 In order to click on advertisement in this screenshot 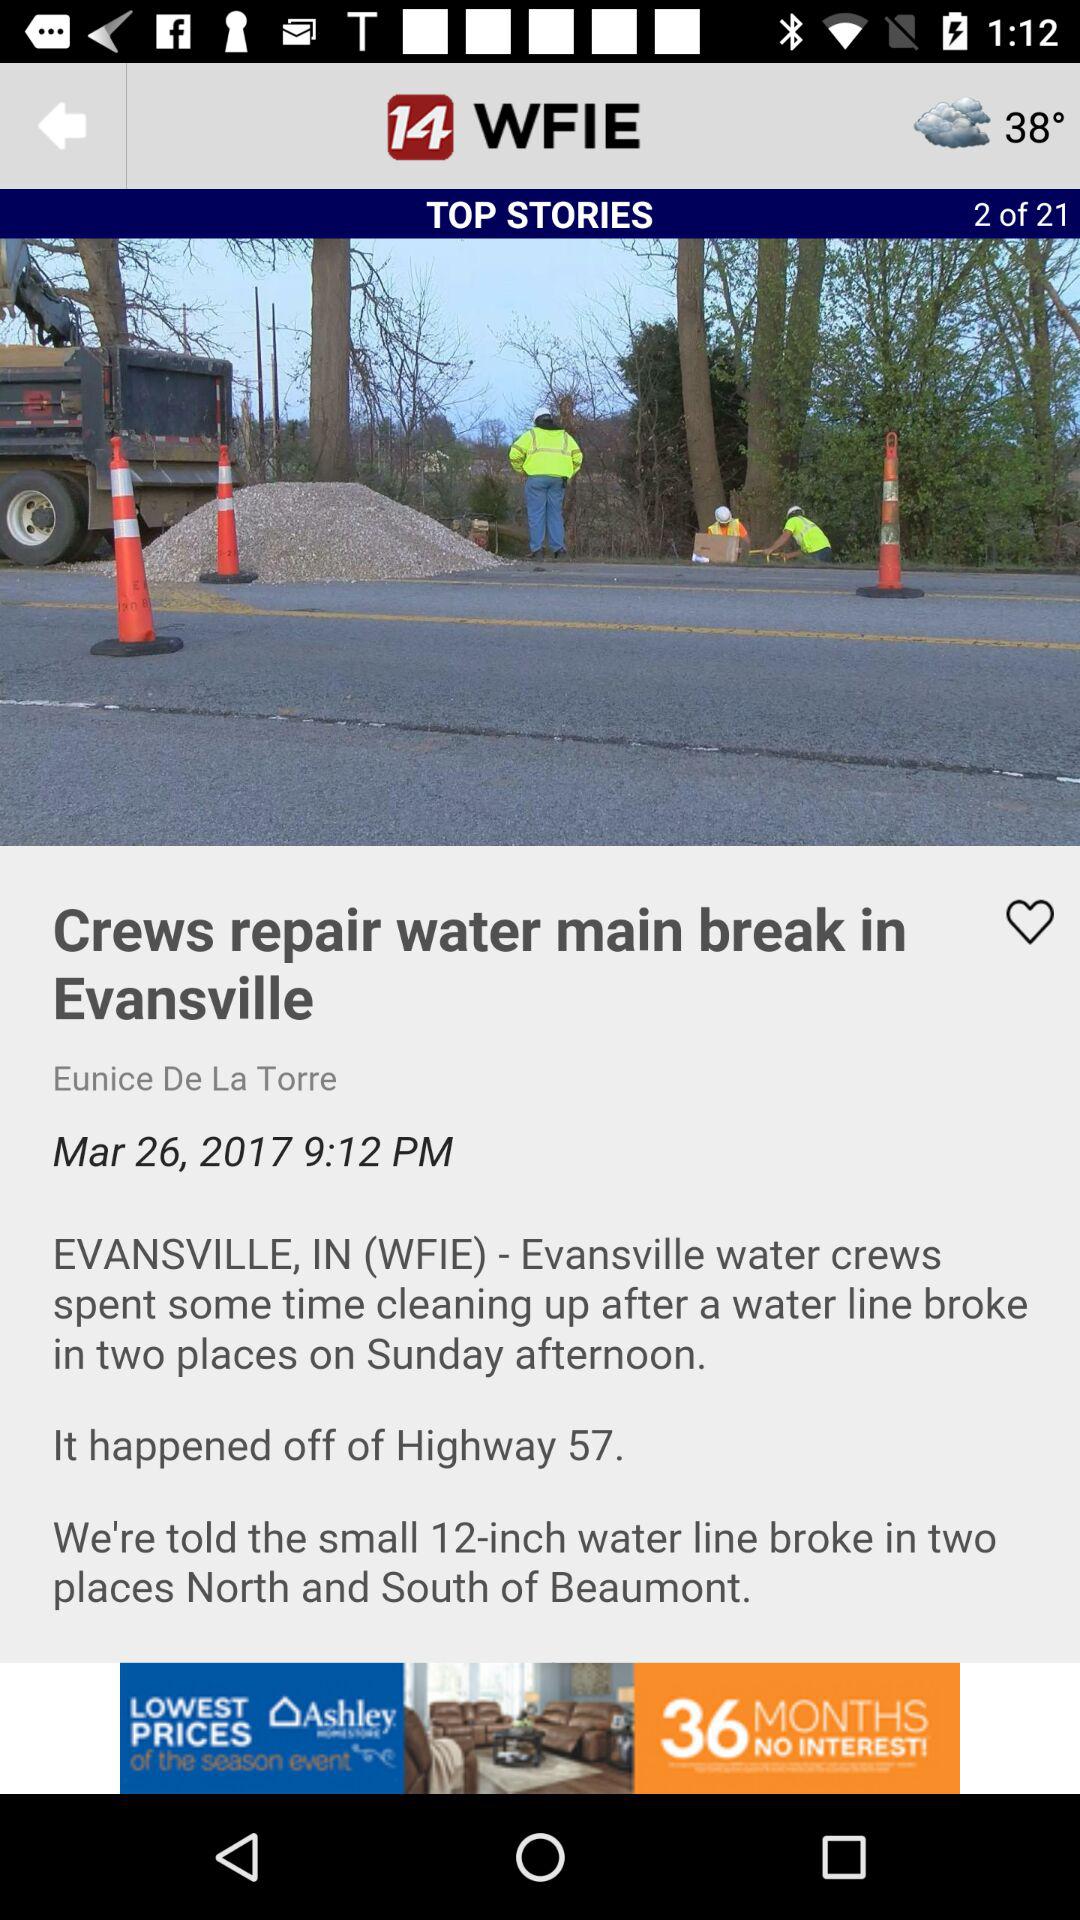, I will do `click(540, 1728)`.